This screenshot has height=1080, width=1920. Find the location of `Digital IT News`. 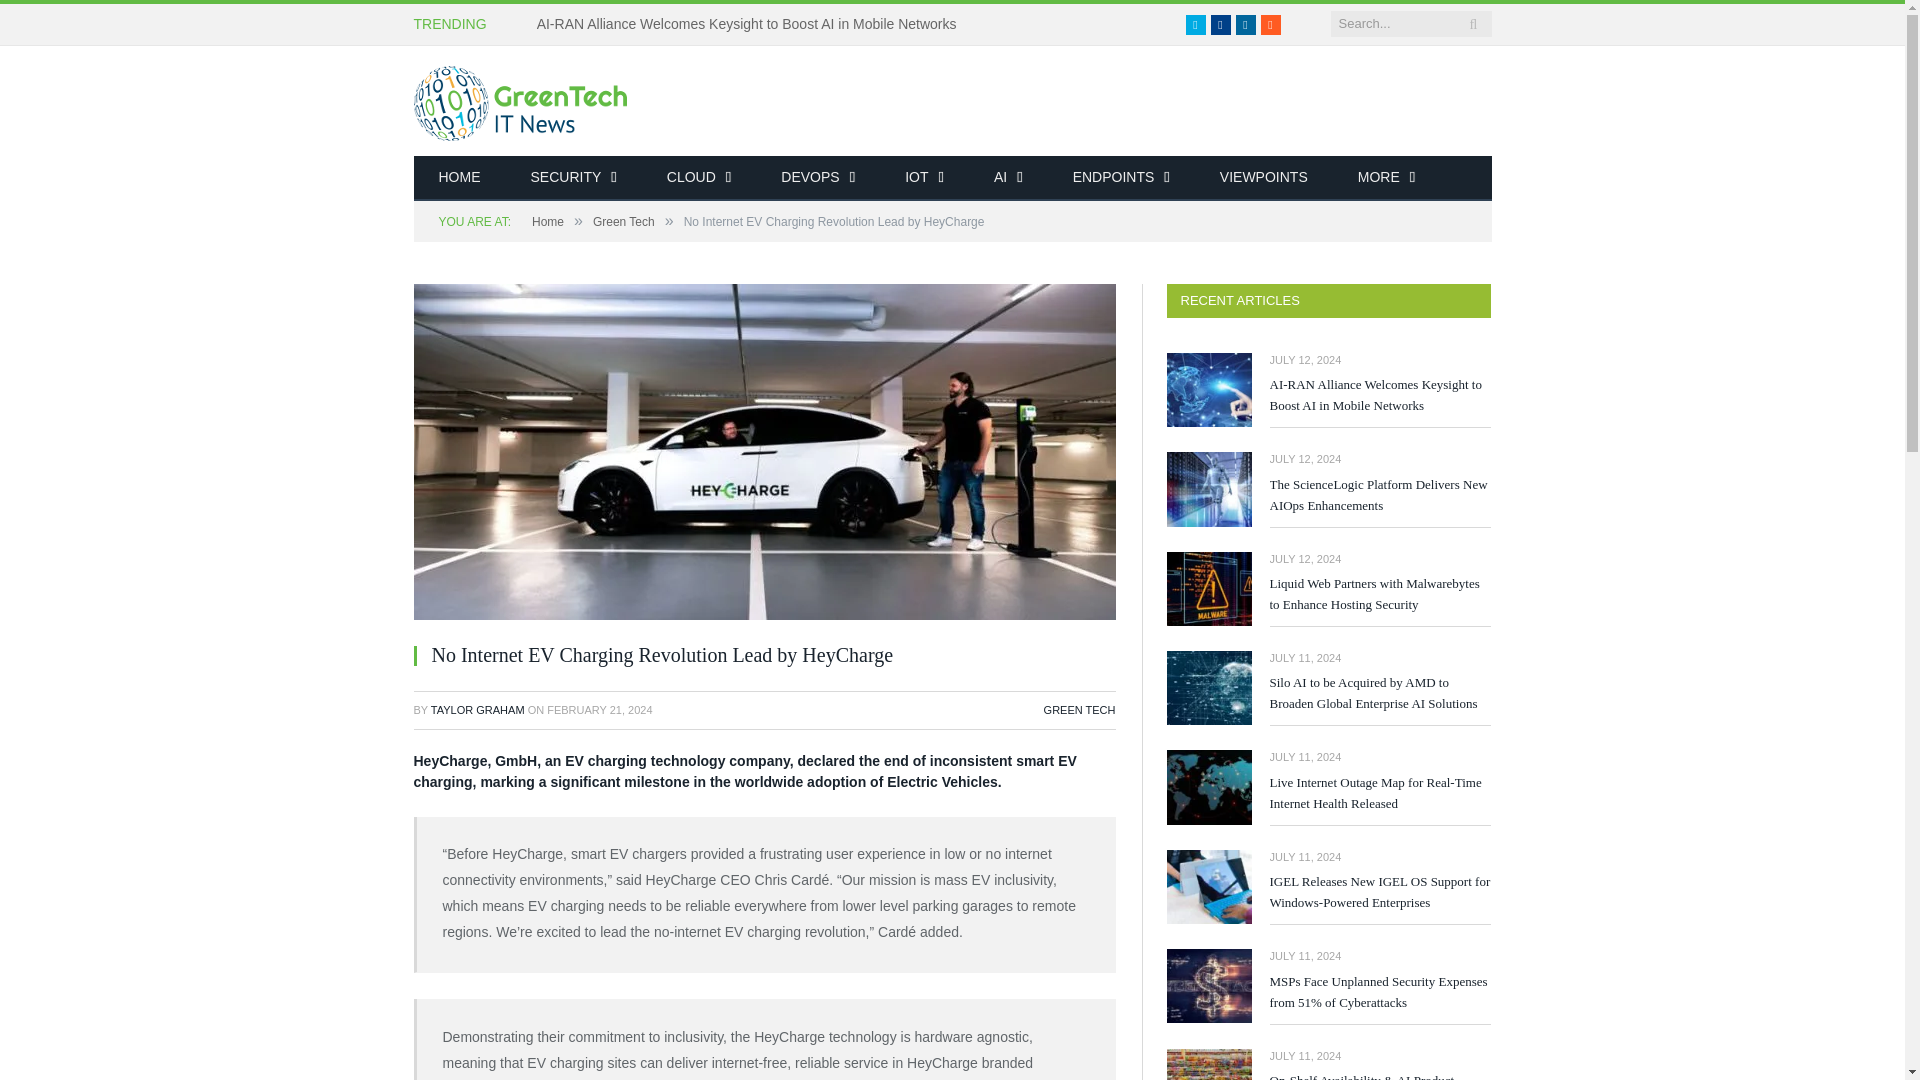

Digital IT News is located at coordinates (520, 100).